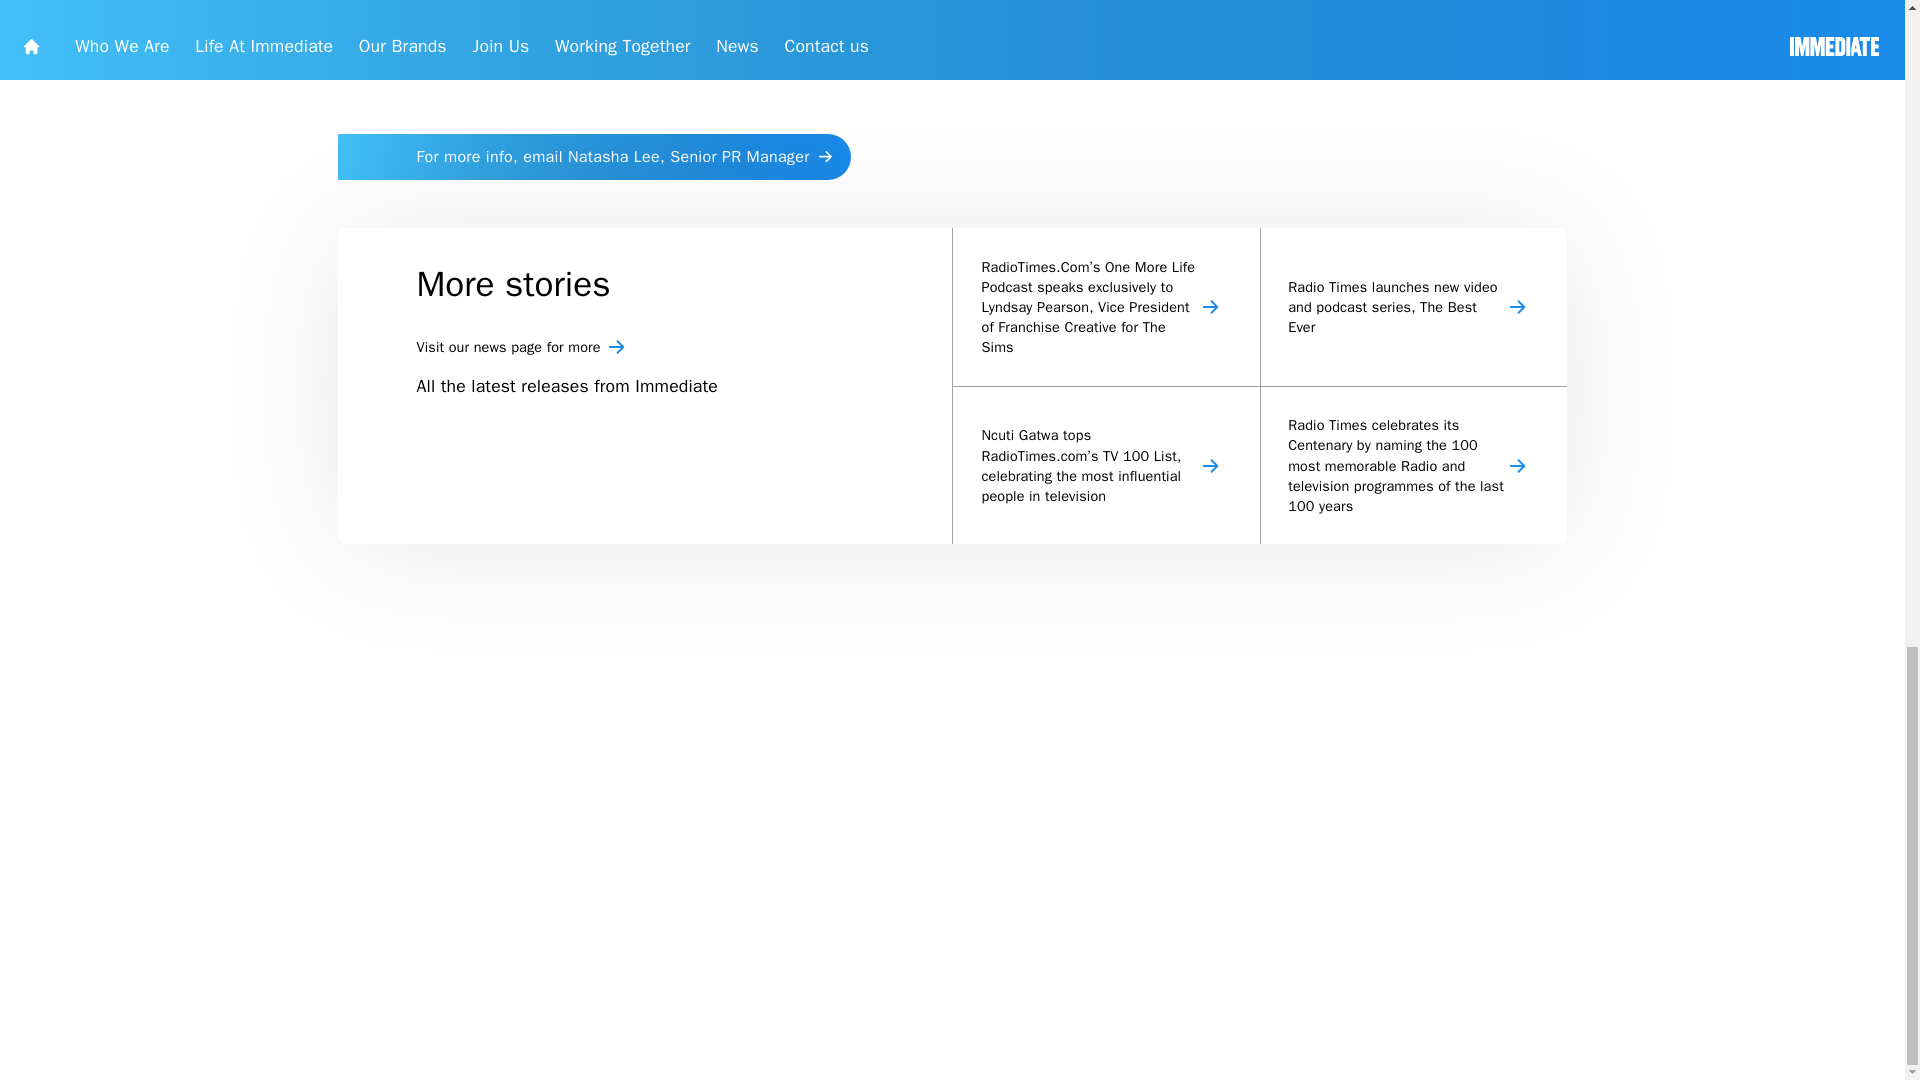 The width and height of the screenshot is (1920, 1080). I want to click on For more info, email Natasha Lee, Senior PR Manager, so click(742, 603).